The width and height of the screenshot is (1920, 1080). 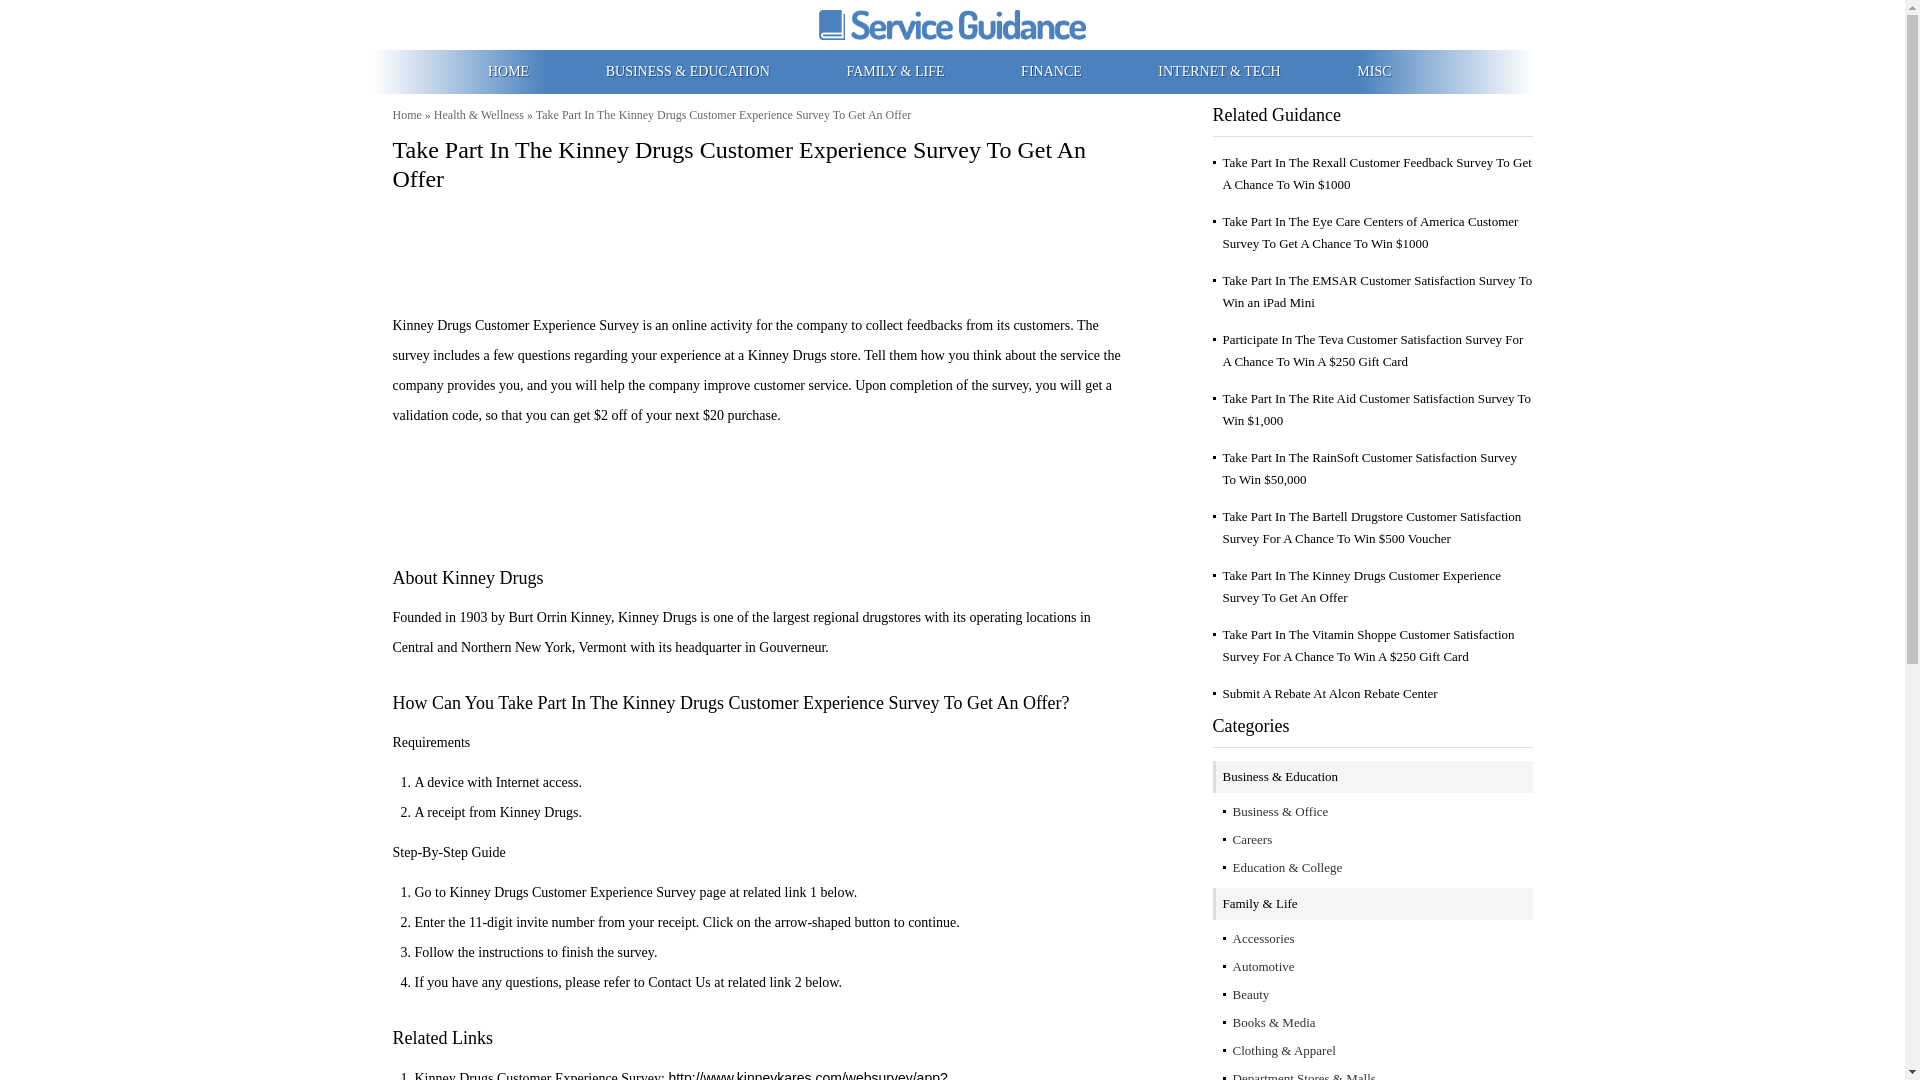 I want to click on View all posts filed under Finance, so click(x=1052, y=70).